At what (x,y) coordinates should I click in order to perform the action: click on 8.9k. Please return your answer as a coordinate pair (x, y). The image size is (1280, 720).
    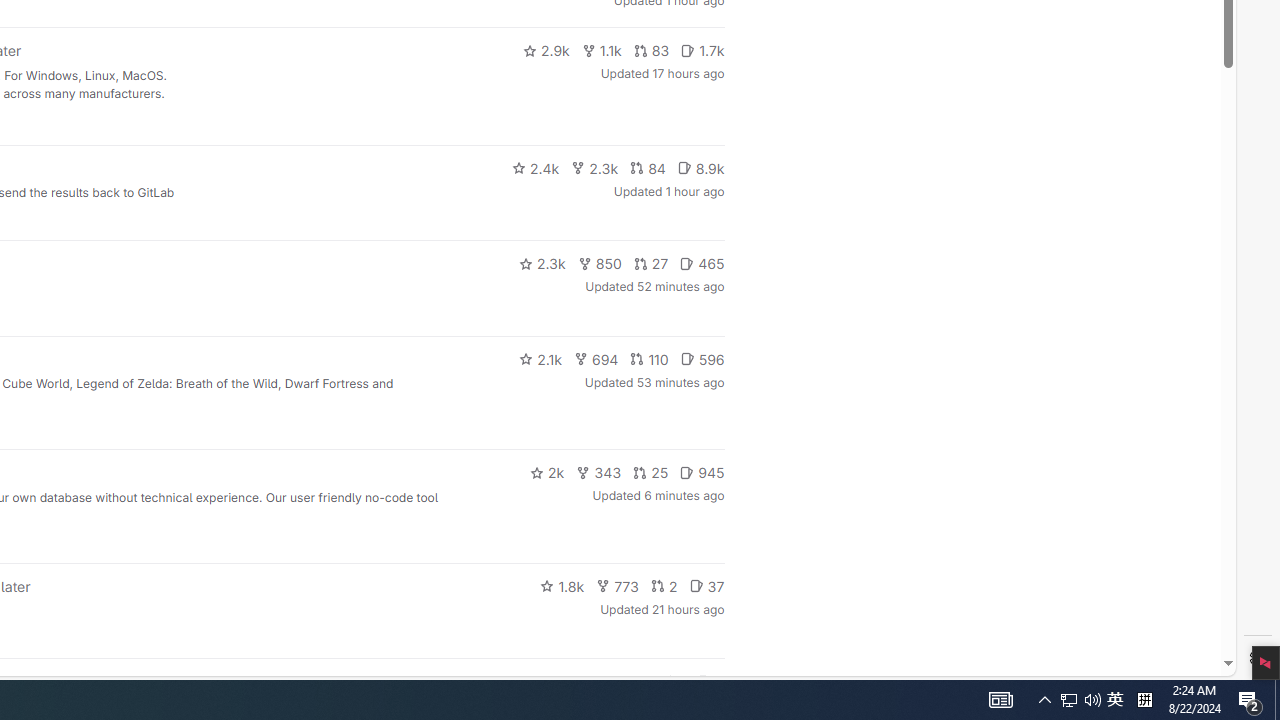
    Looking at the image, I should click on (700, 168).